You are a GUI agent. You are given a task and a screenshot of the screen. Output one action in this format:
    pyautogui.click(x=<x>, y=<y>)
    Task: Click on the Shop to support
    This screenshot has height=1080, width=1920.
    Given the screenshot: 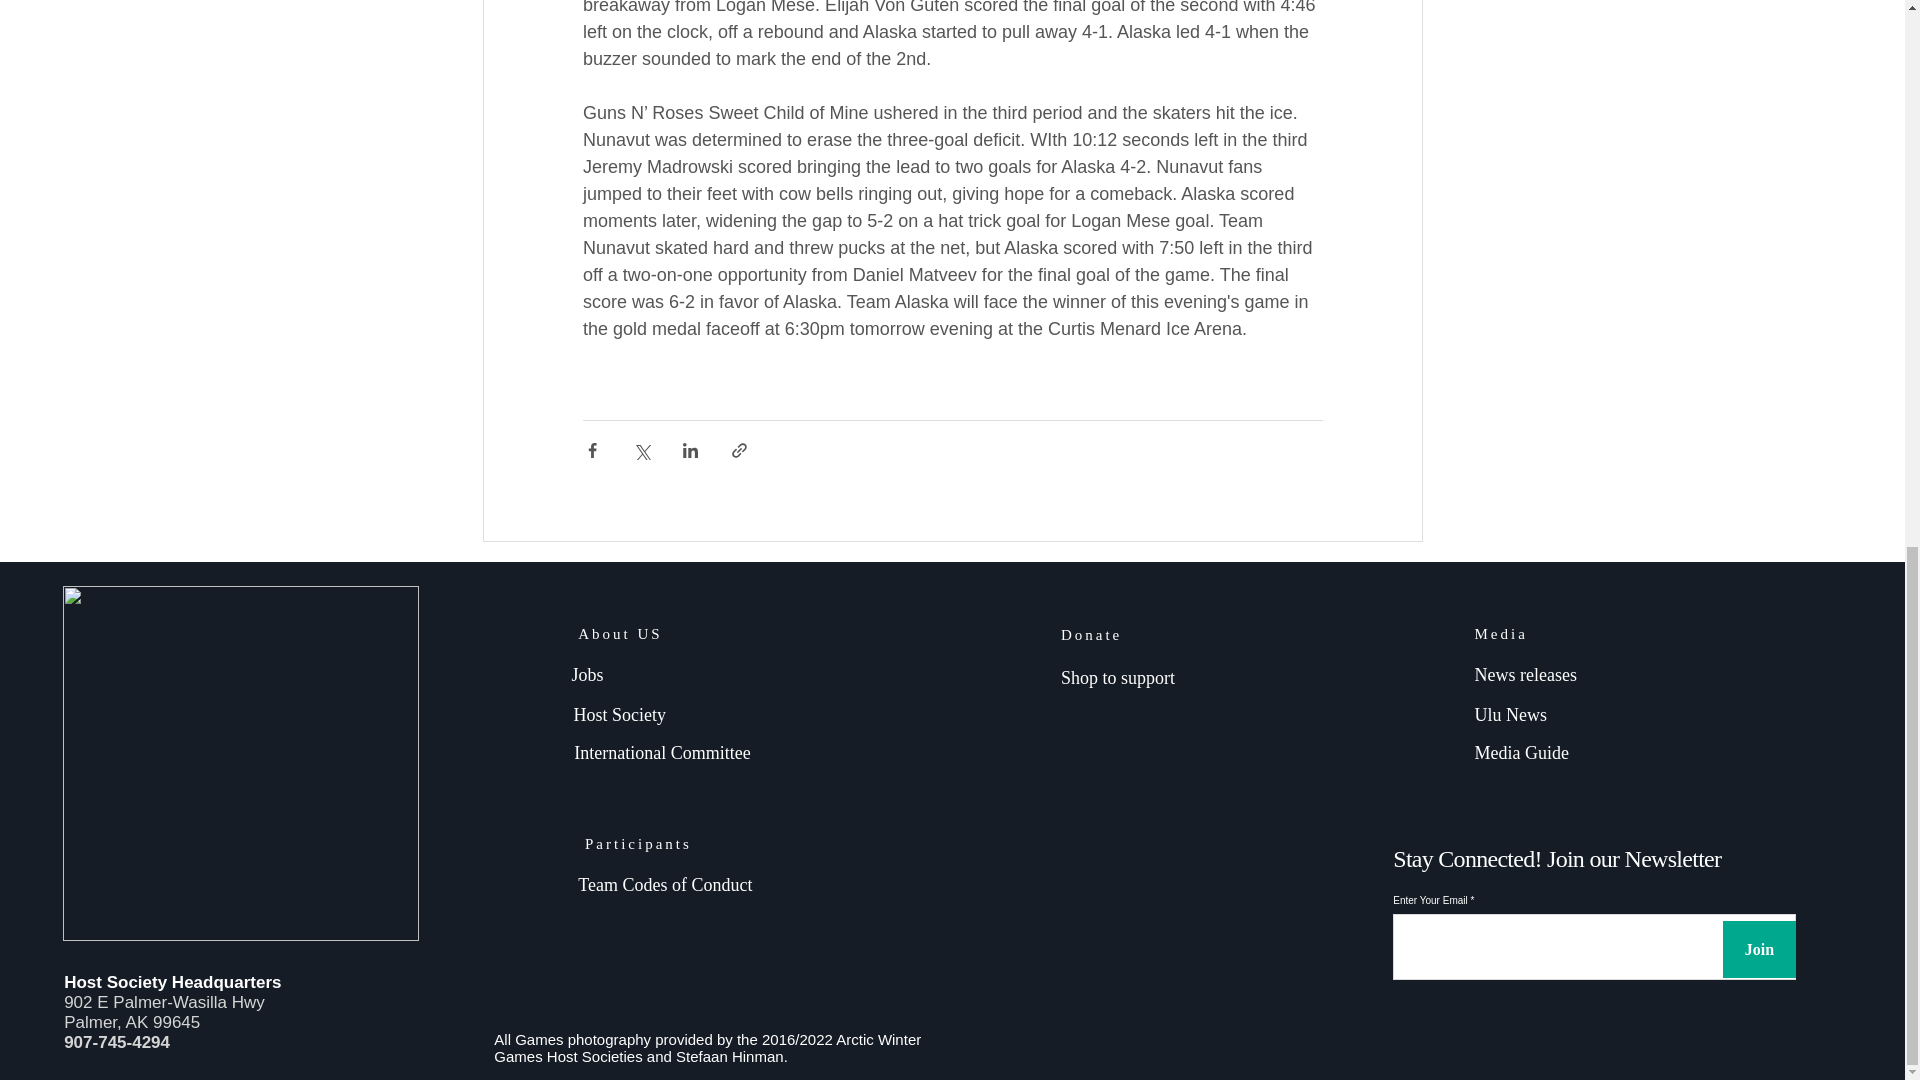 What is the action you would take?
    pyautogui.click(x=1118, y=678)
    